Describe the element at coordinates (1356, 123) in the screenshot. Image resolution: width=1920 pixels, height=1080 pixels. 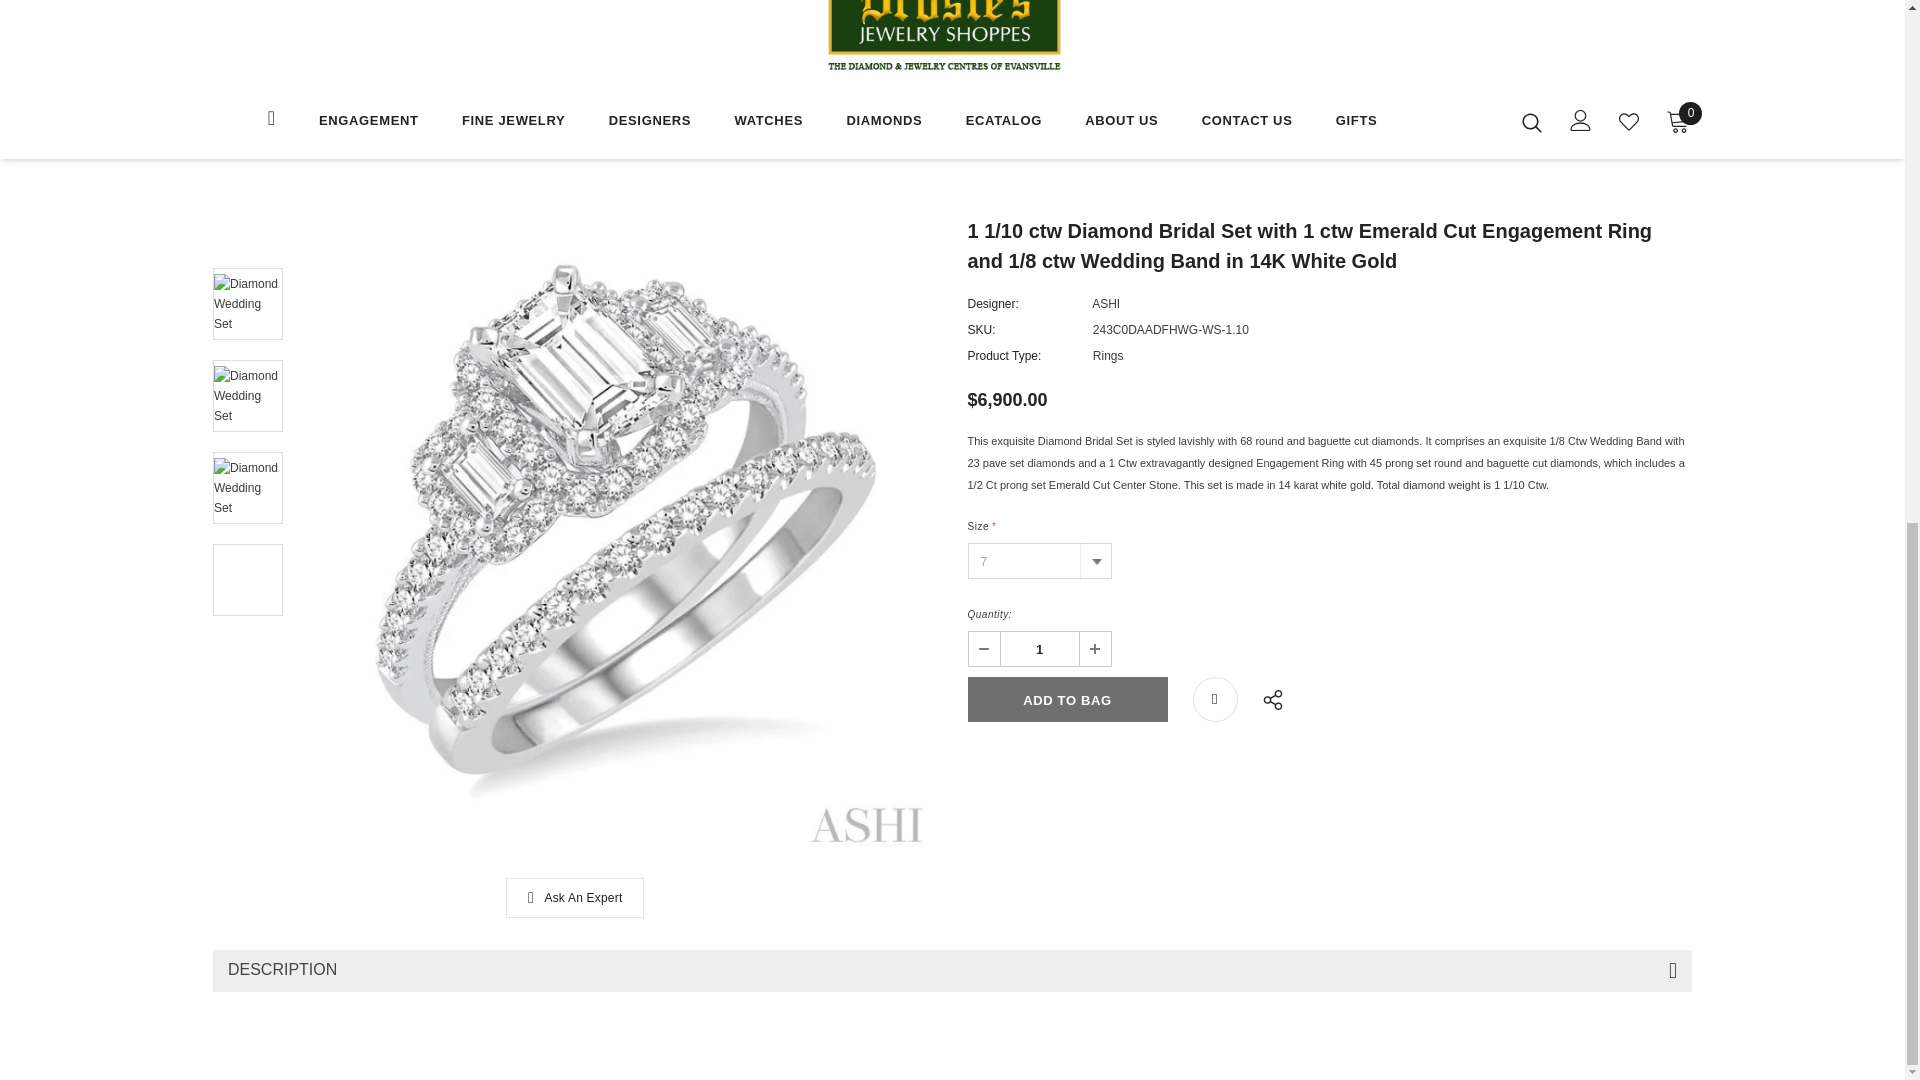
I see `GIFTS` at that location.